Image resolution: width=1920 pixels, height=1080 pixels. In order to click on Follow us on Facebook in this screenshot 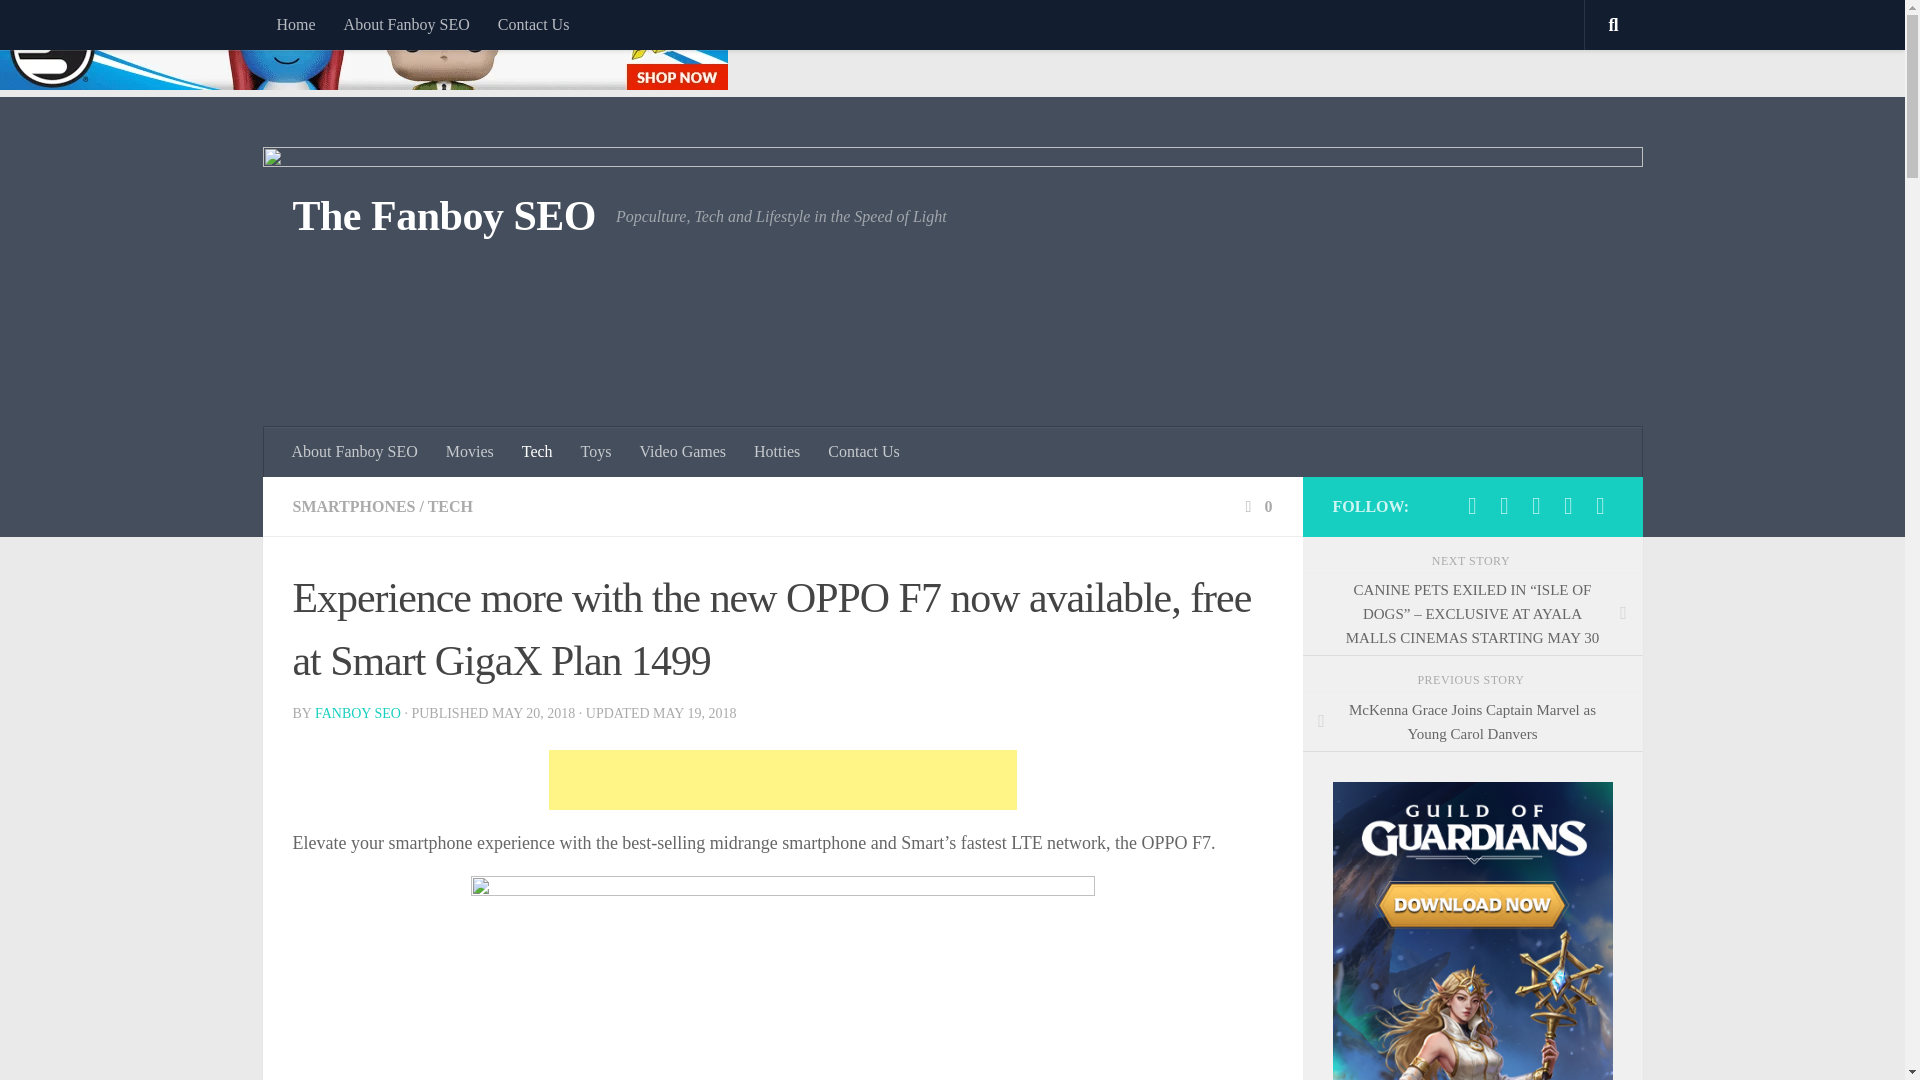, I will do `click(1472, 506)`.